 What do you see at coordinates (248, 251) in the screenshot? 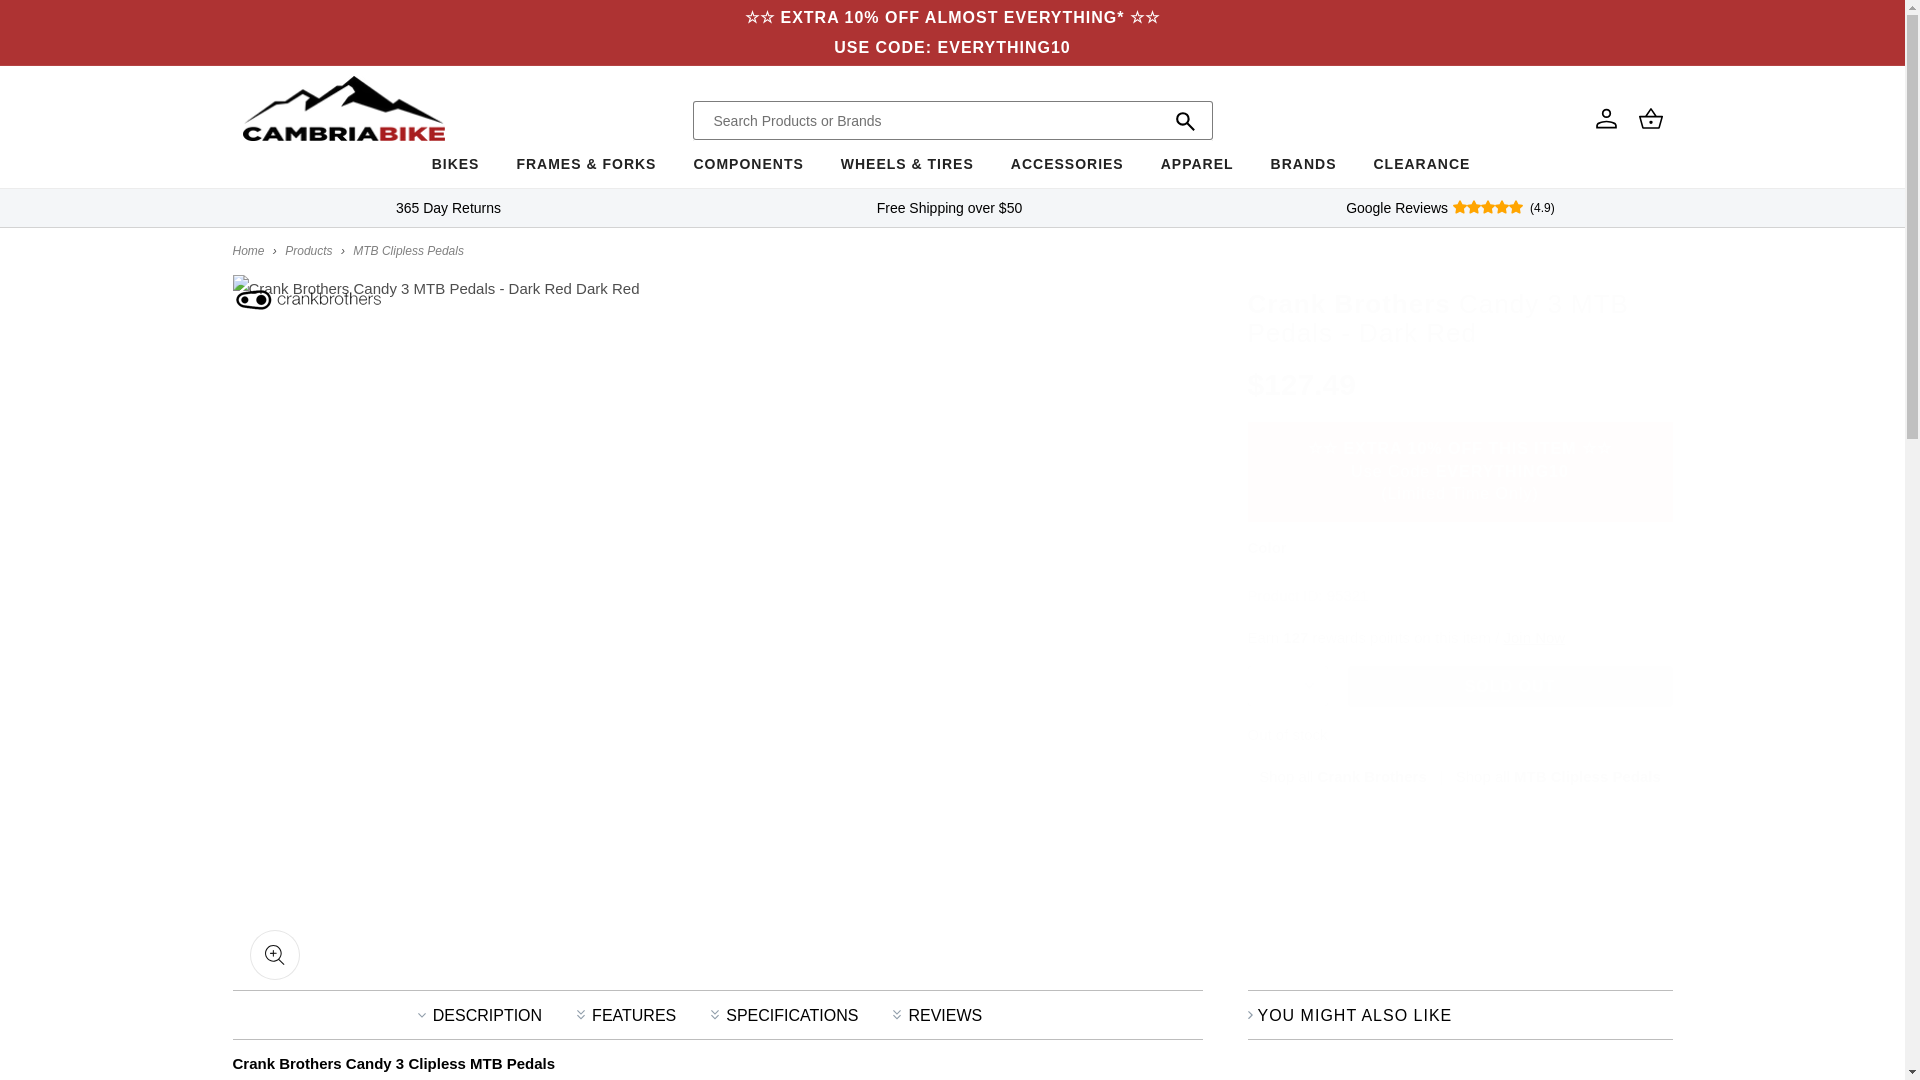
I see `Cambria Bike` at bounding box center [248, 251].